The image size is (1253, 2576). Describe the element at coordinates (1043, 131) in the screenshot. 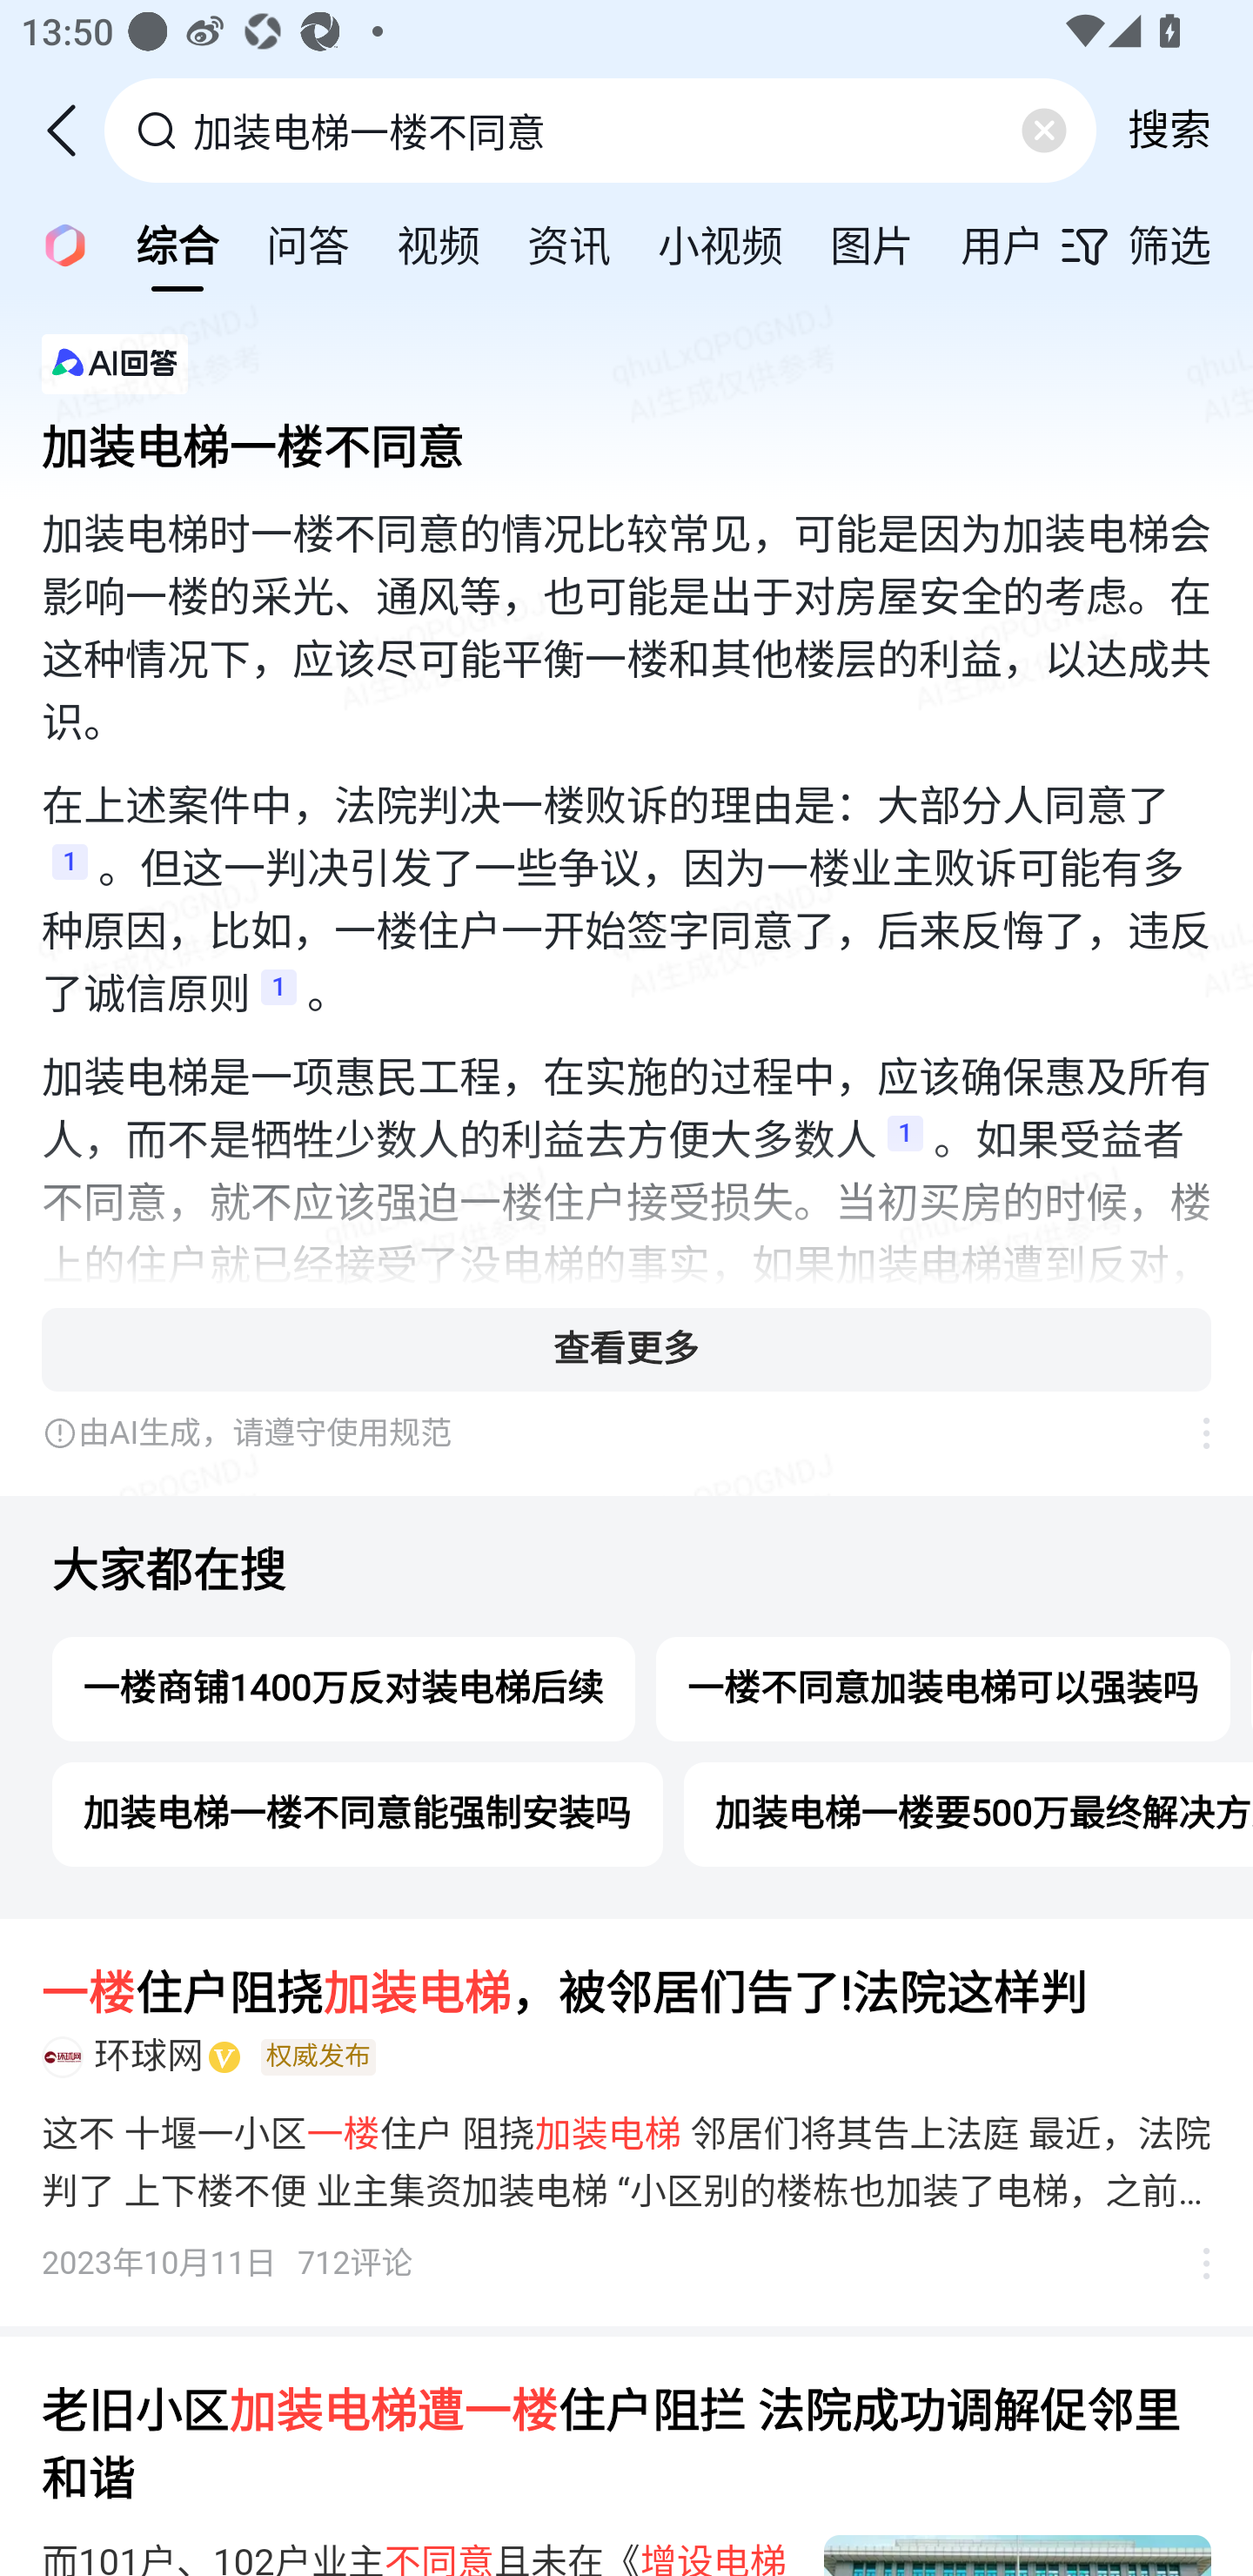

I see `清除` at that location.